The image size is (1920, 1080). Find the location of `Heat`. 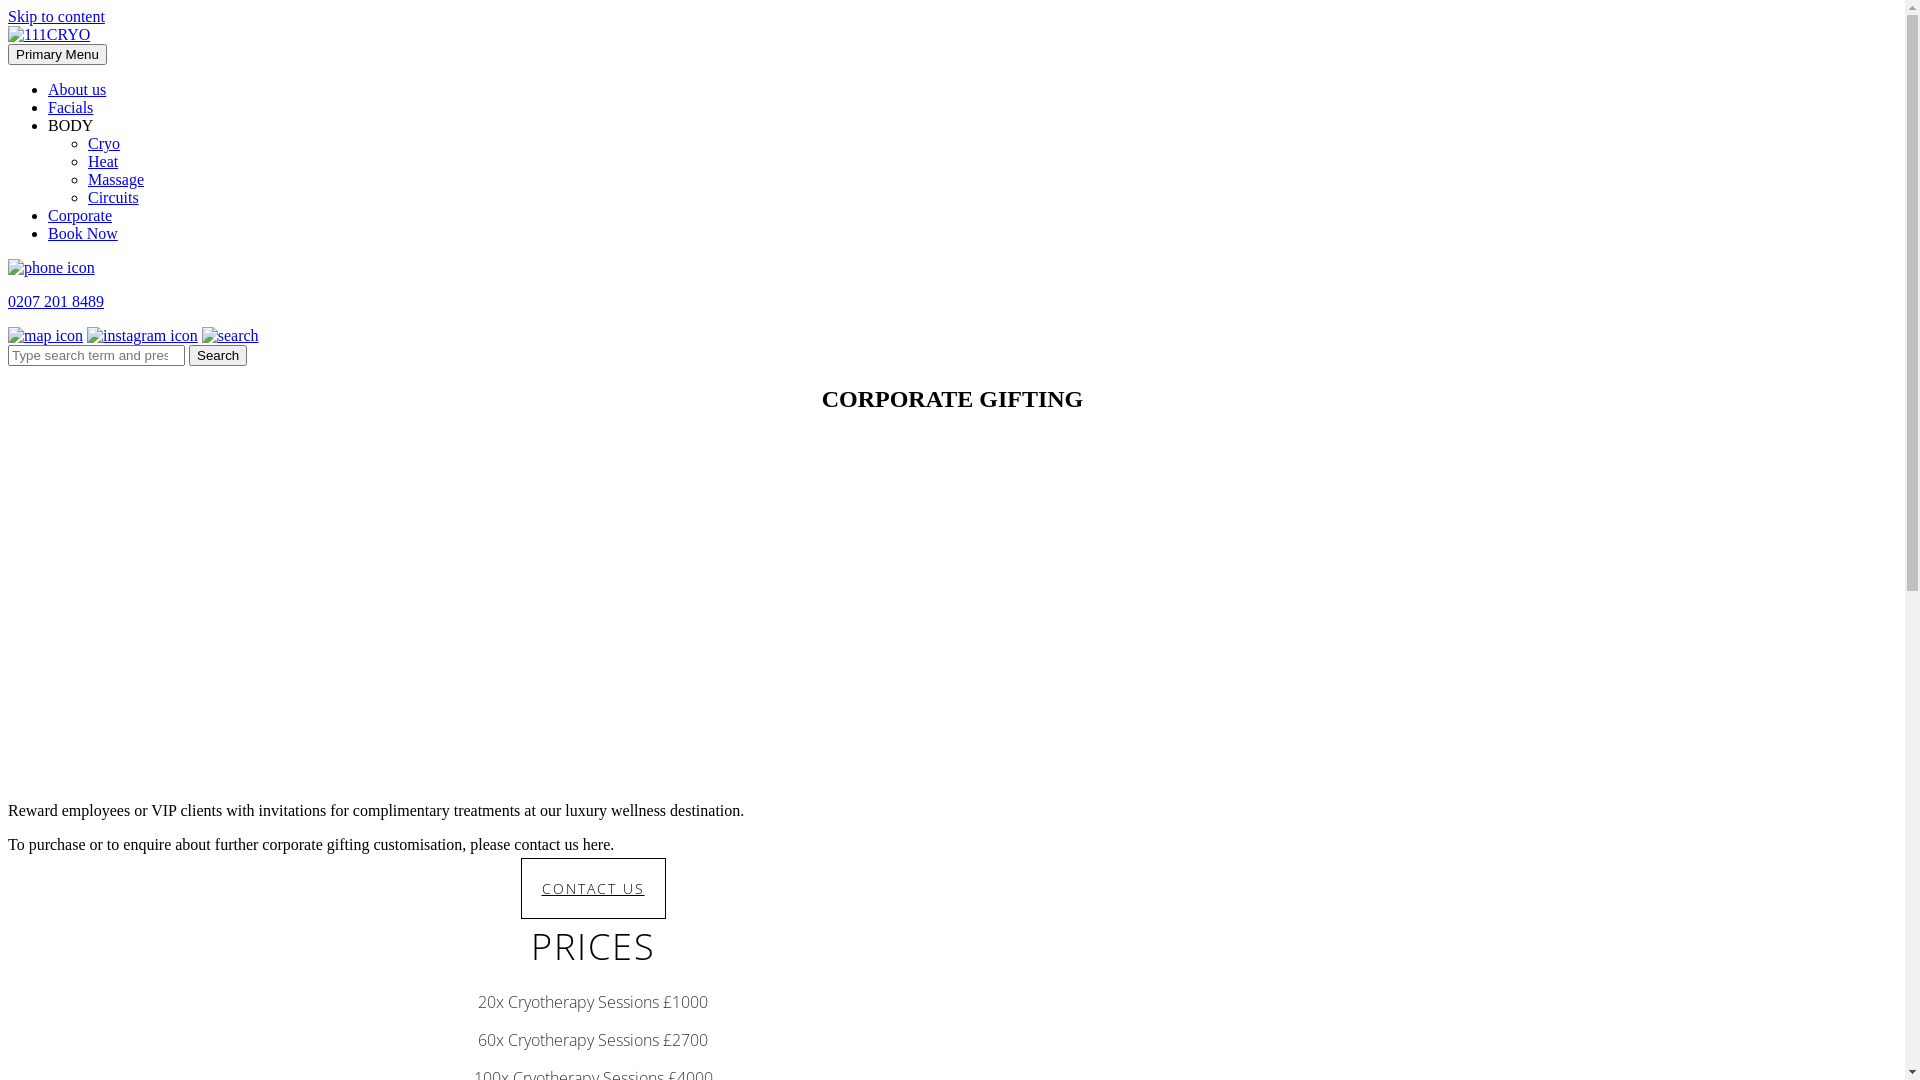

Heat is located at coordinates (103, 162).